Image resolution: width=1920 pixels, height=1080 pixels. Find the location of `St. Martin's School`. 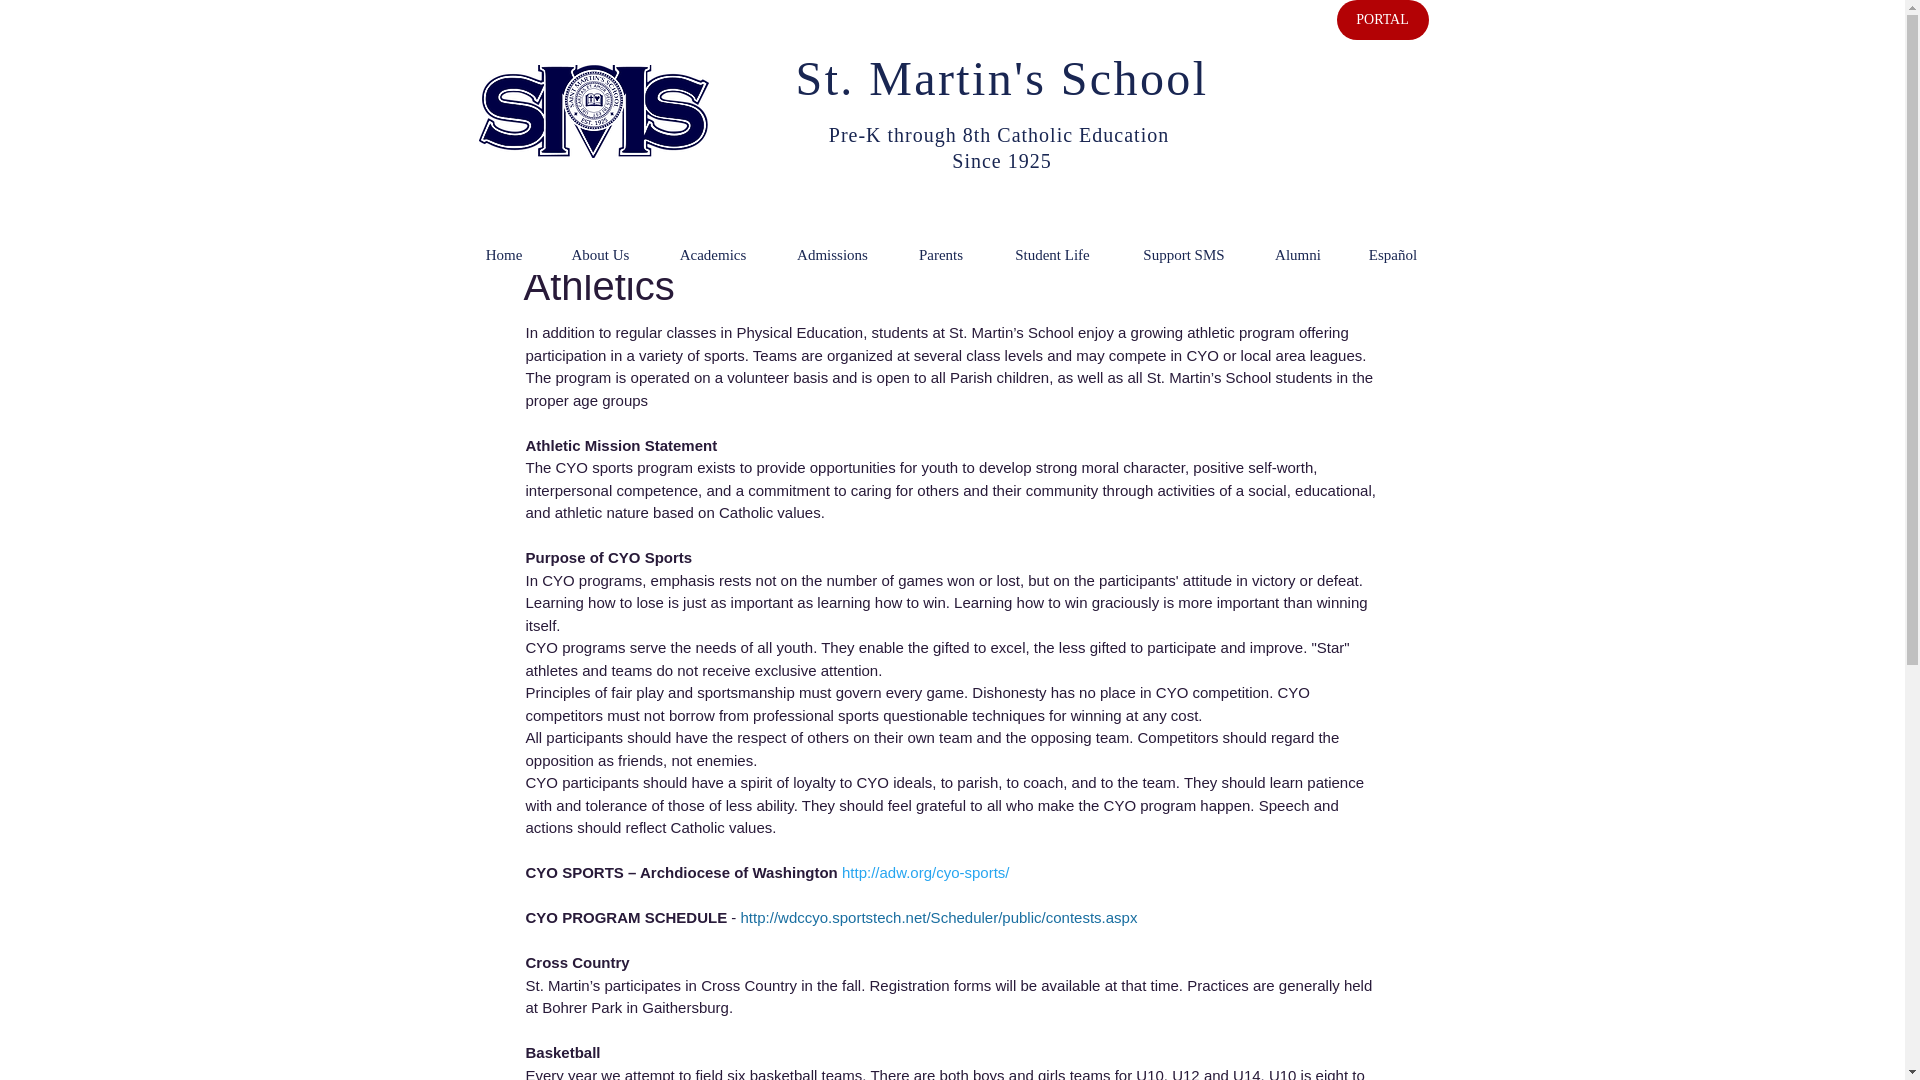

St. Martin's School is located at coordinates (1002, 78).